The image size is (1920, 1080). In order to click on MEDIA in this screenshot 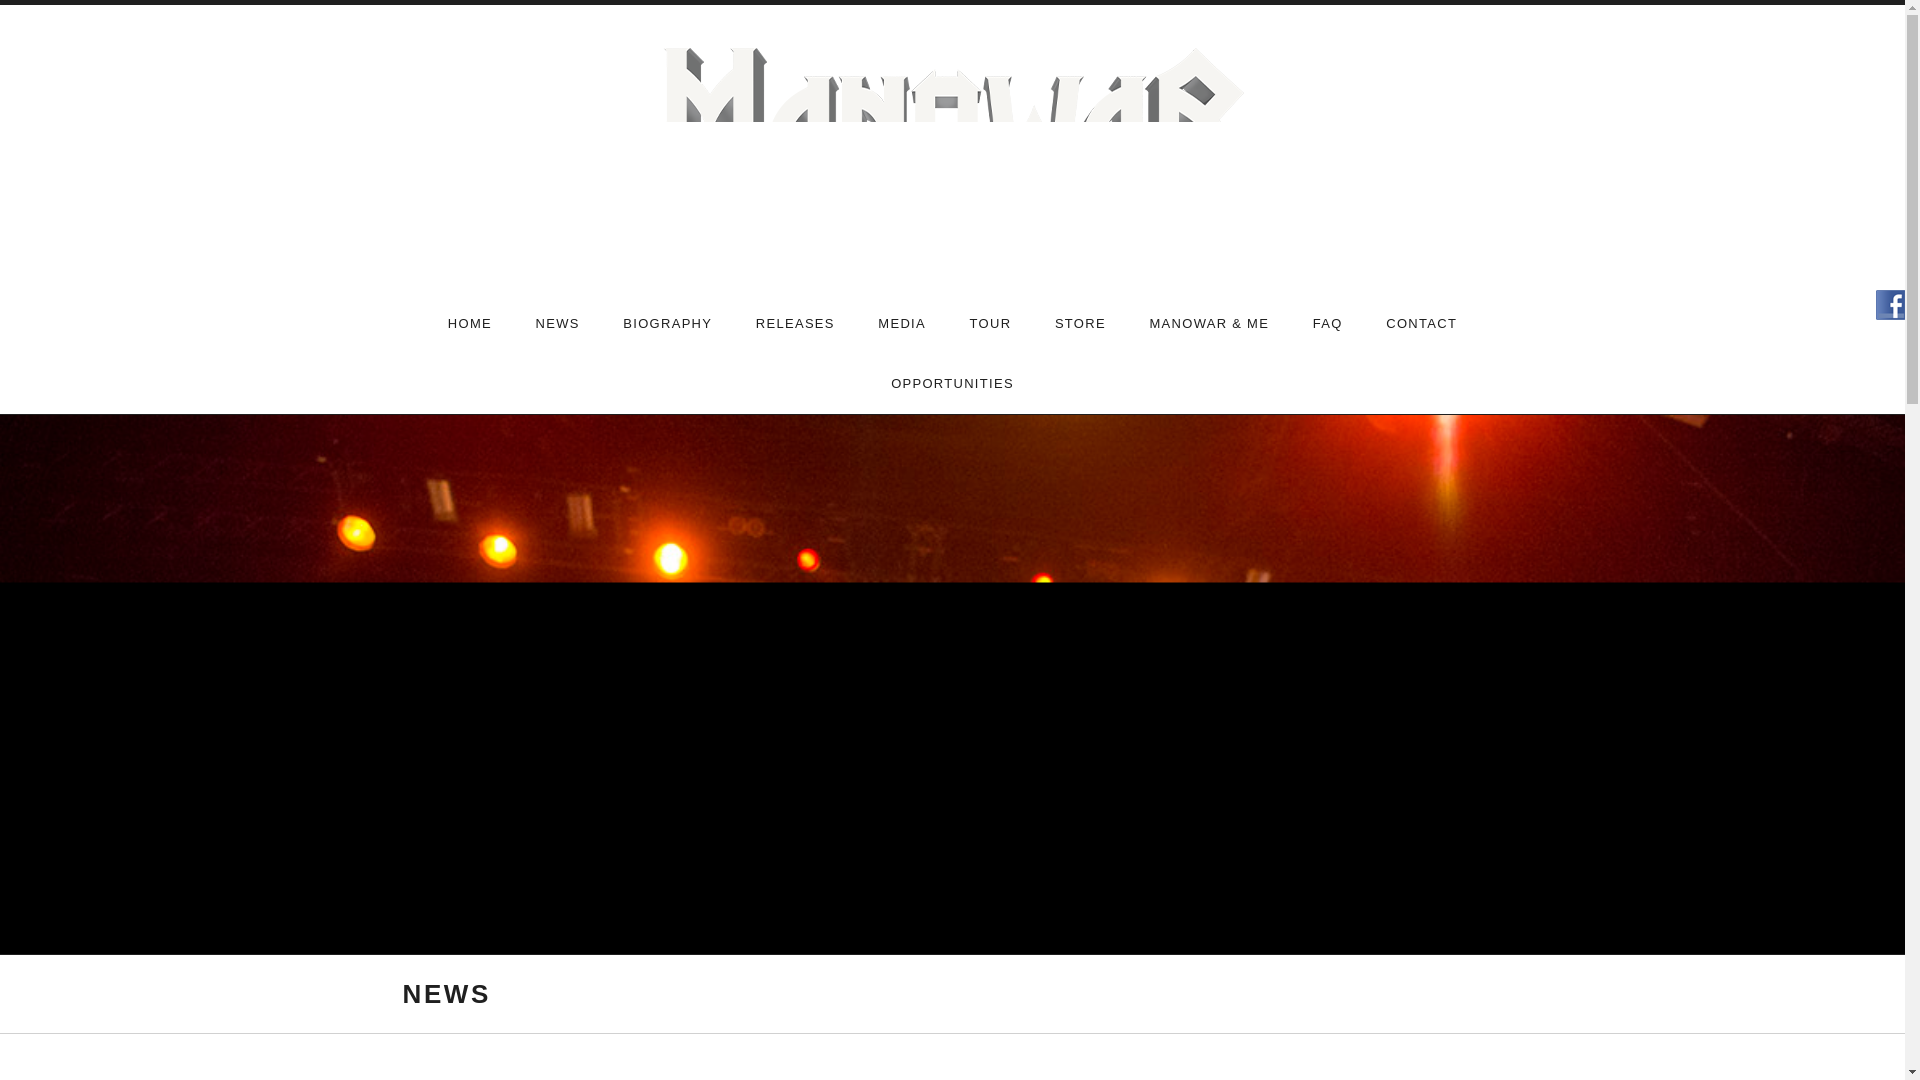, I will do `click(902, 324)`.